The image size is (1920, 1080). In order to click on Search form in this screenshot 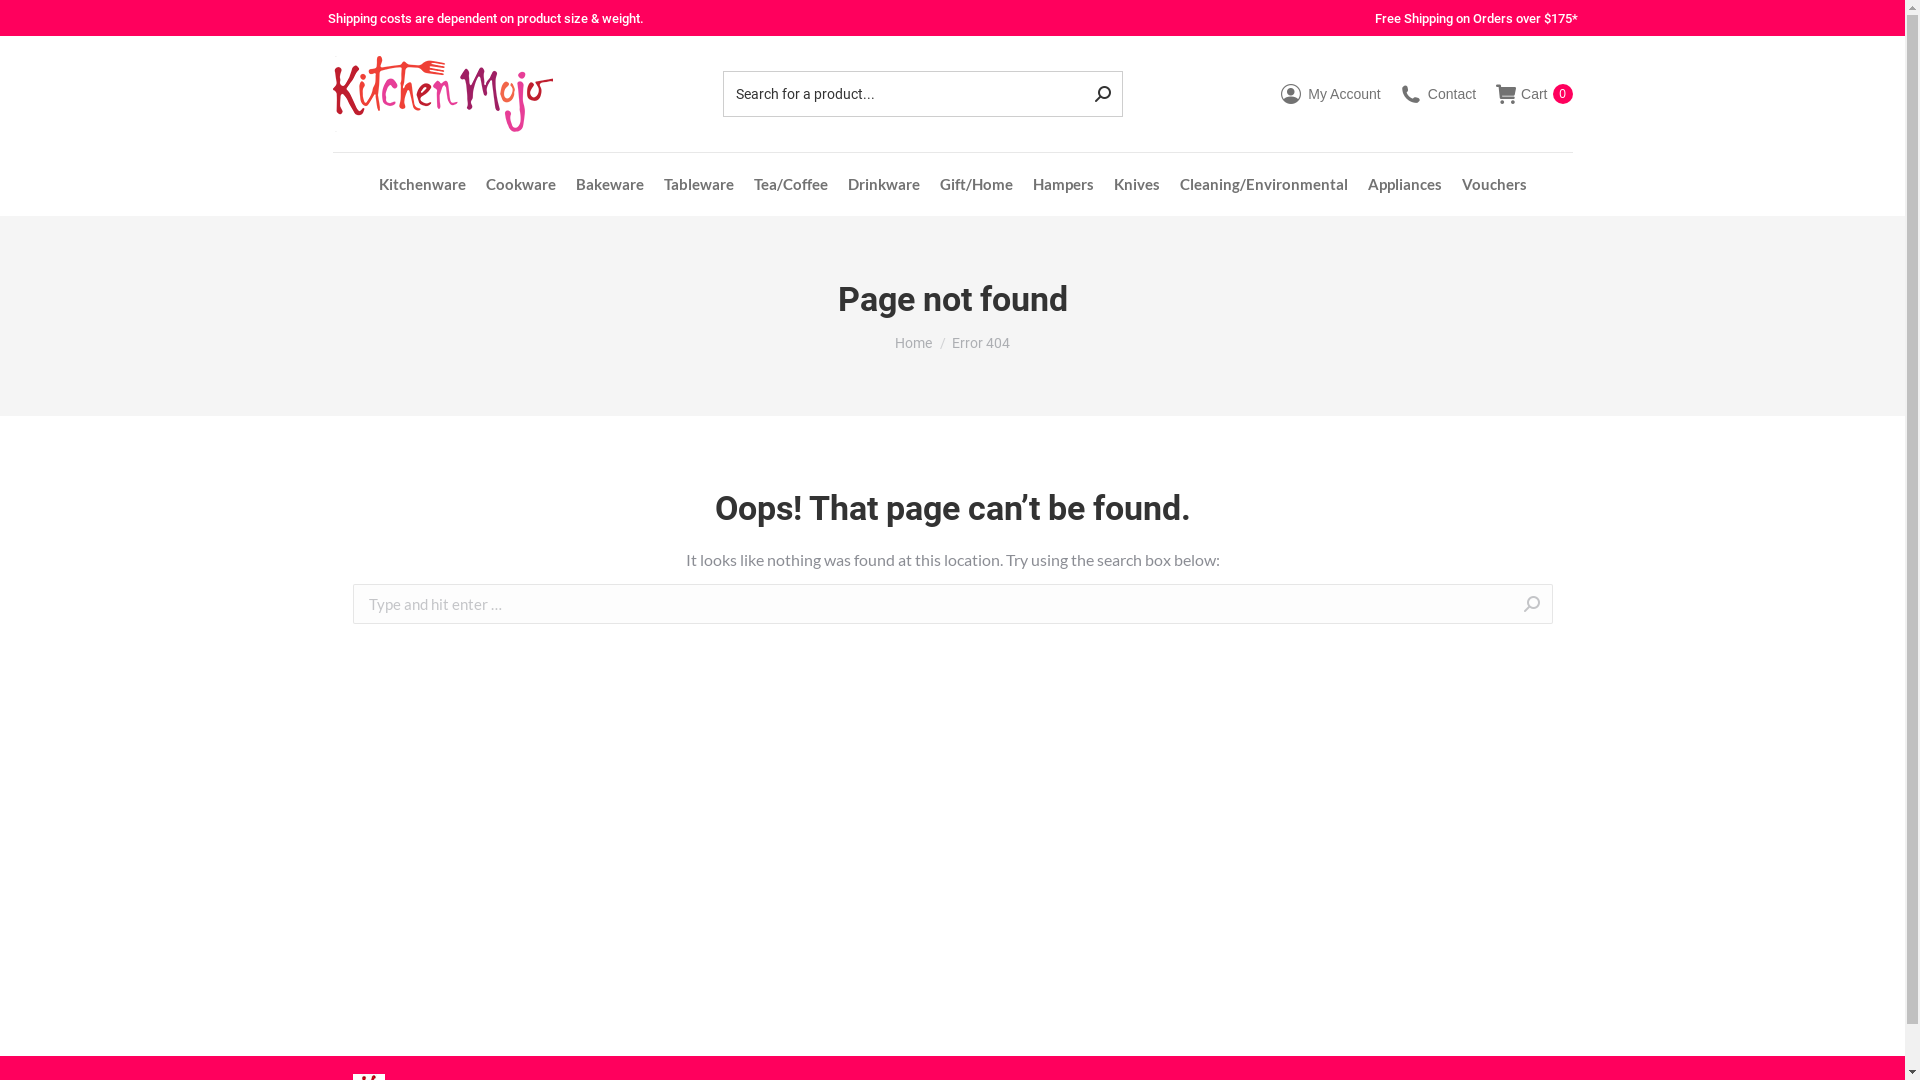, I will do `click(922, 94)`.